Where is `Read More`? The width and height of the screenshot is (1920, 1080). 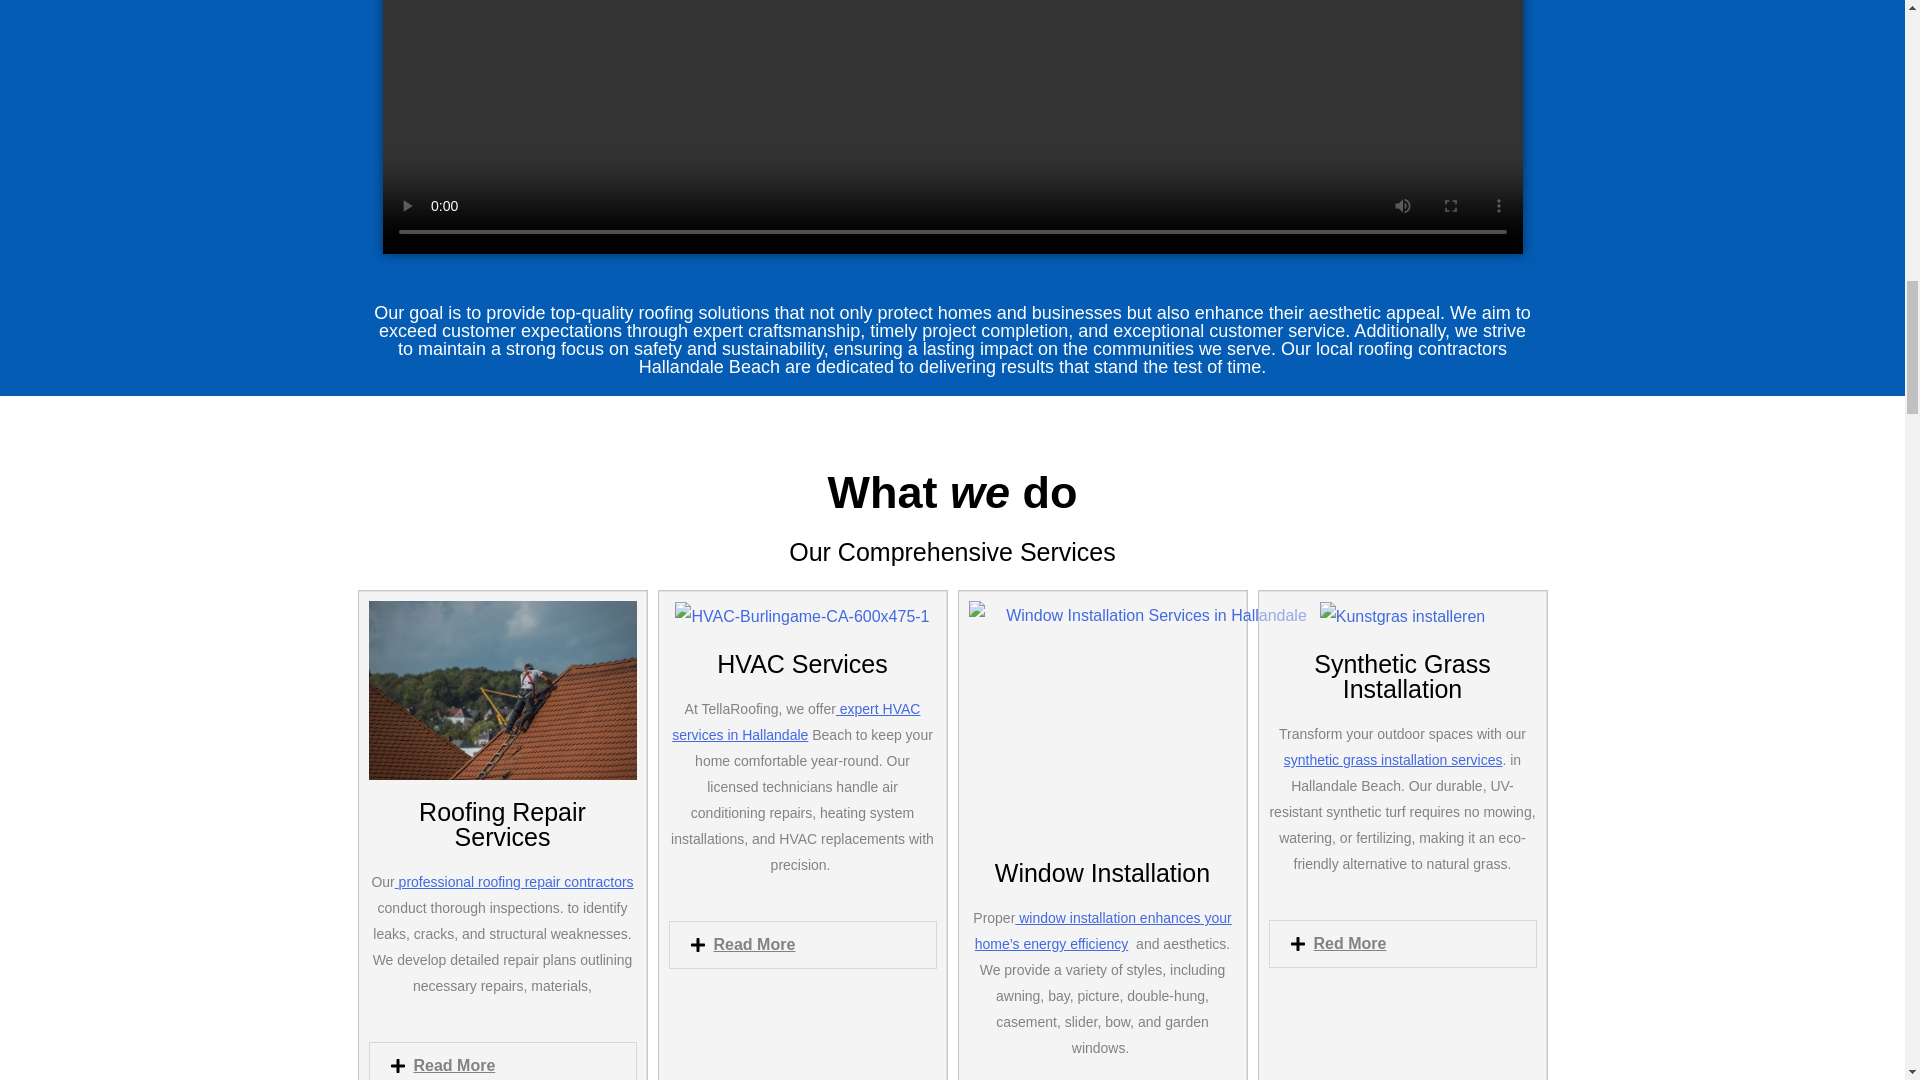 Read More is located at coordinates (454, 1065).